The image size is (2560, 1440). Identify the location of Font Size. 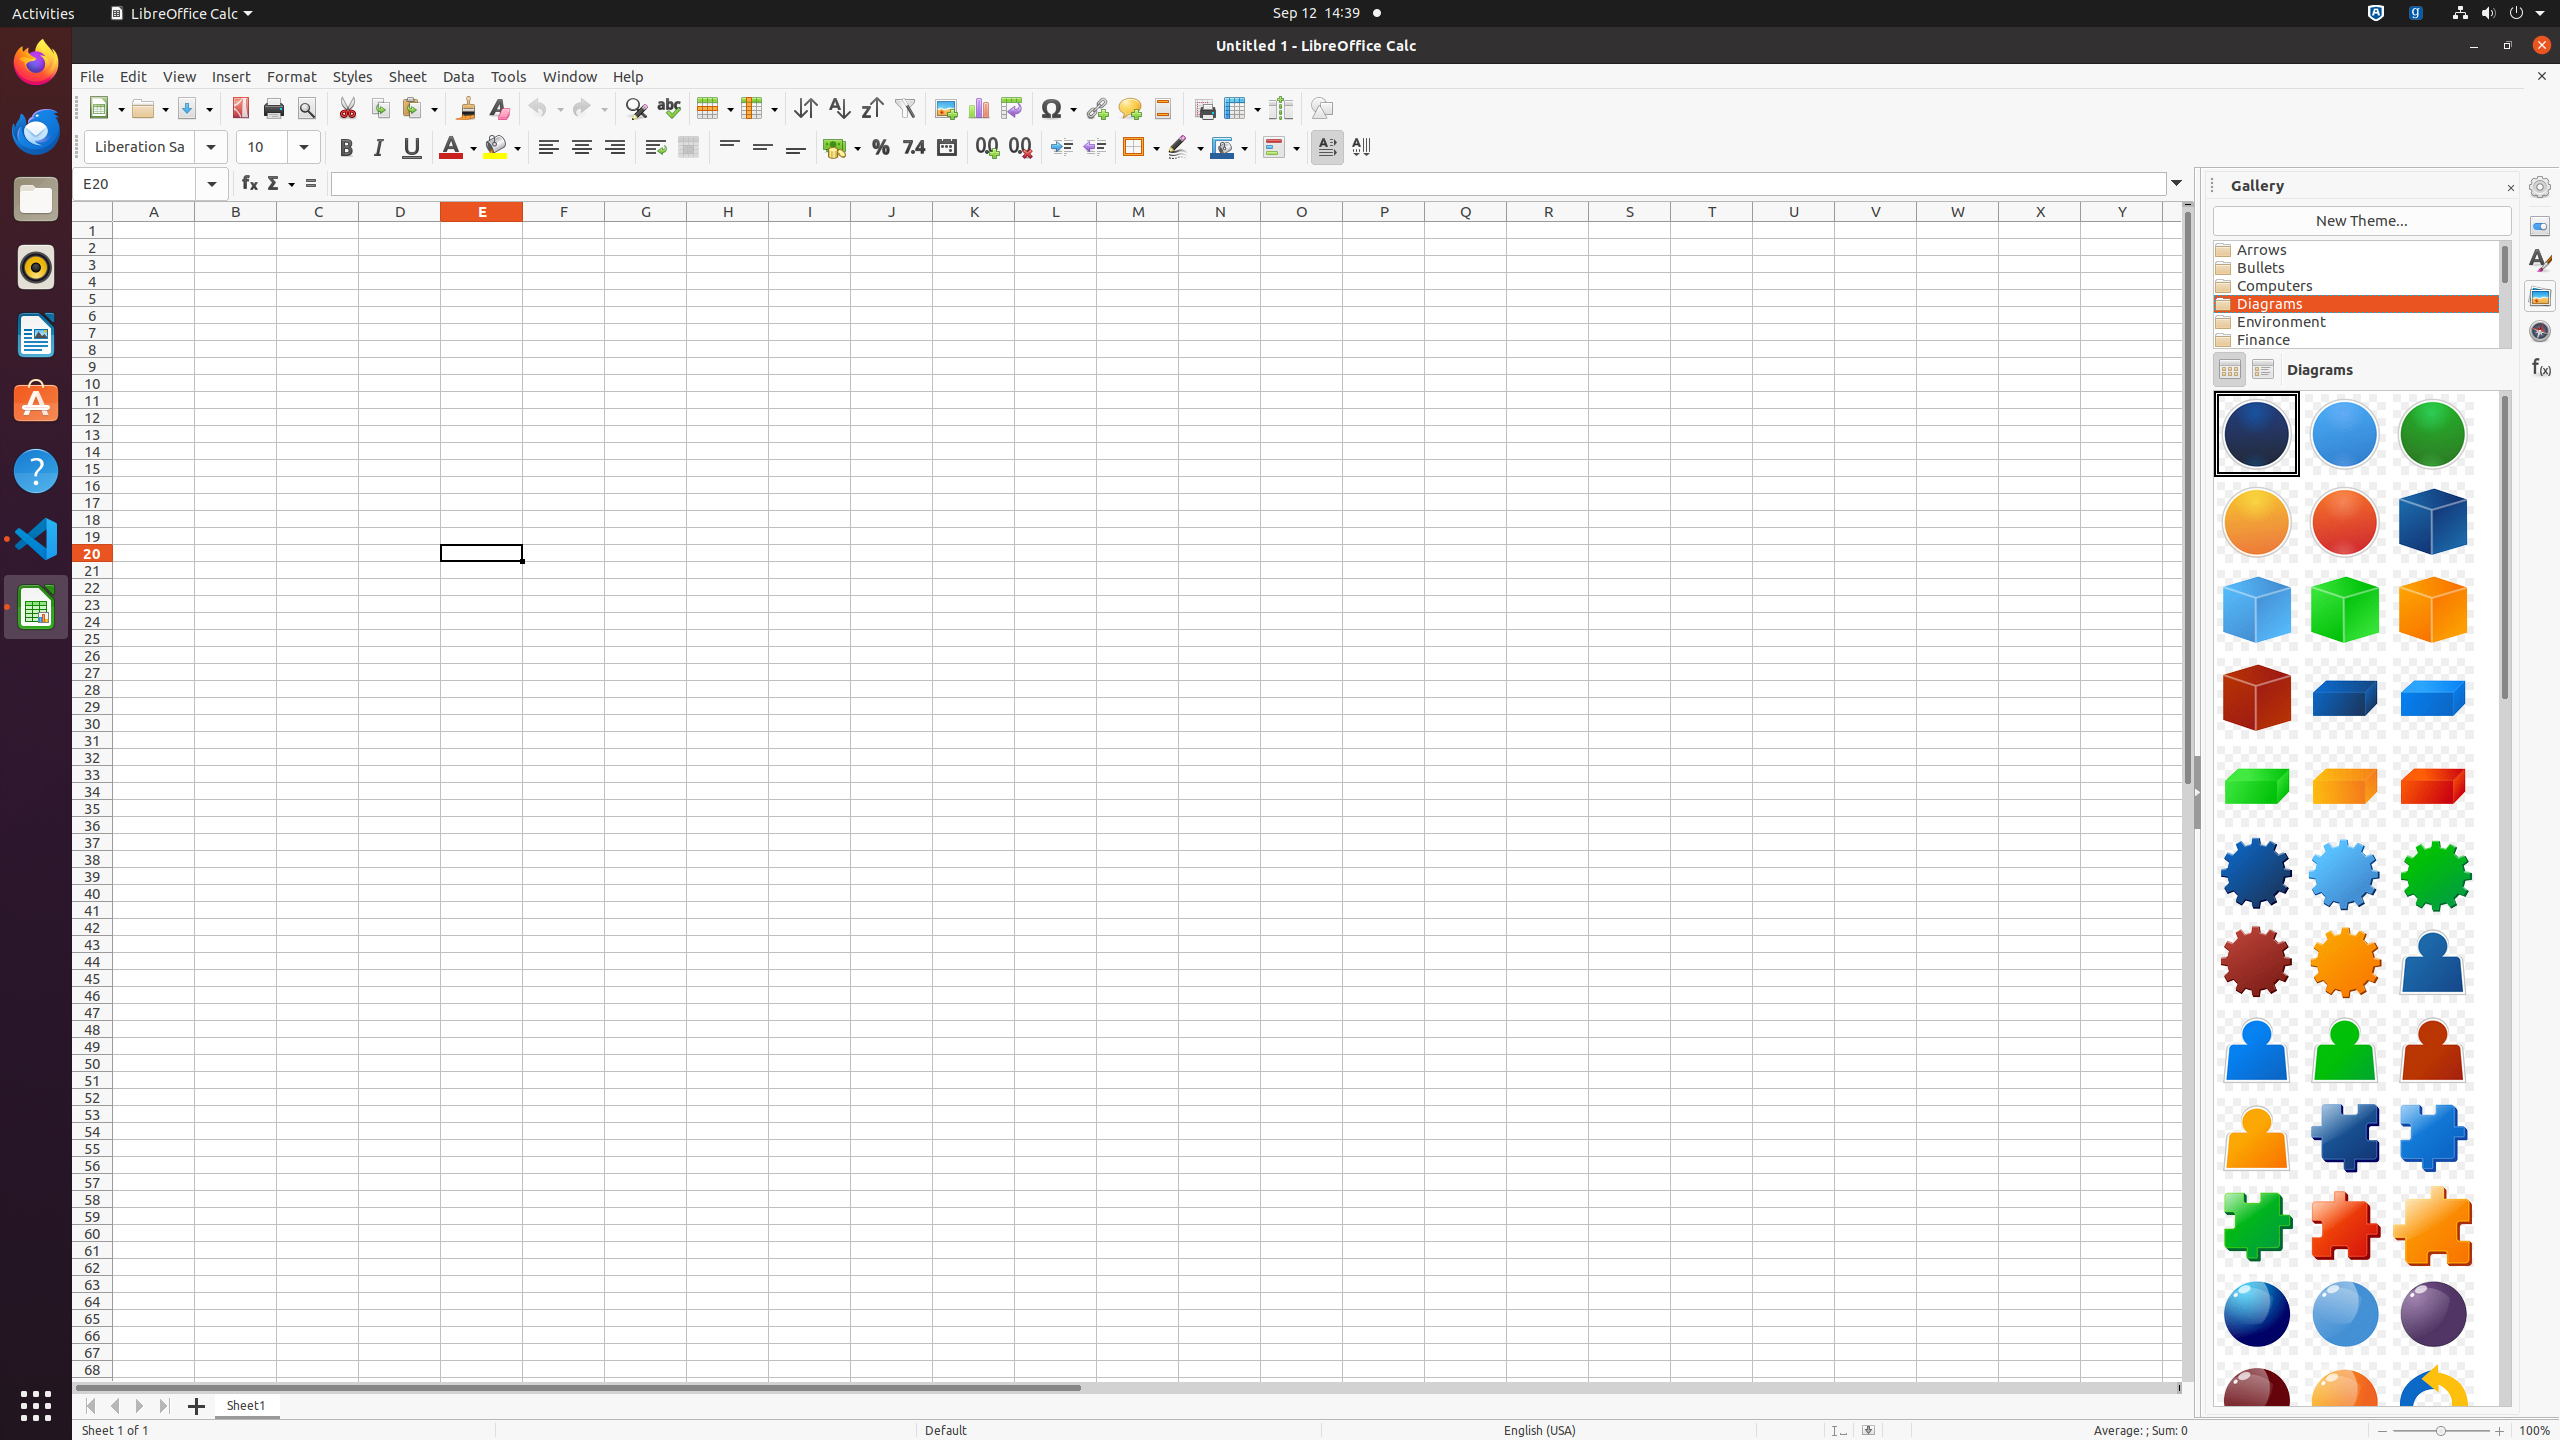
(278, 147).